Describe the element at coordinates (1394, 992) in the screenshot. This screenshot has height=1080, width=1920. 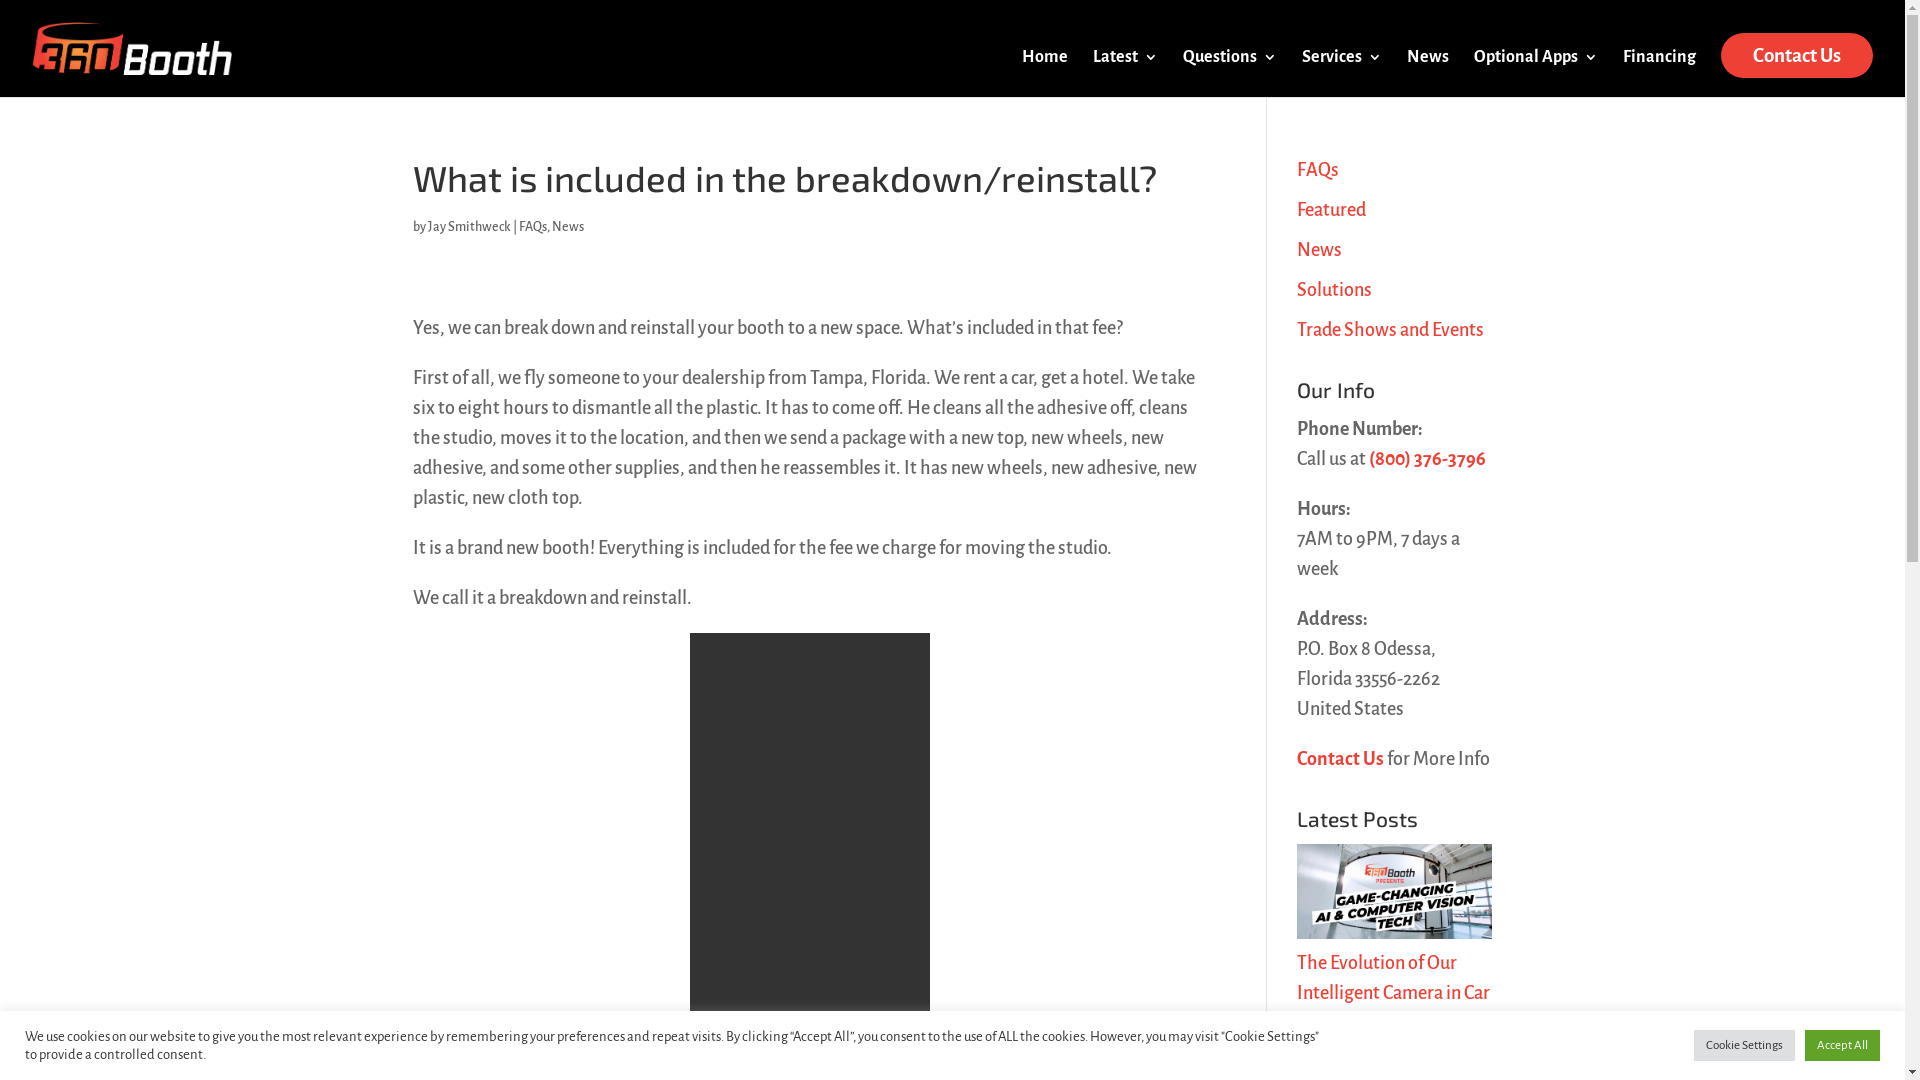
I see `The Evolution of Our Intelligent Camera in Car Photography` at that location.